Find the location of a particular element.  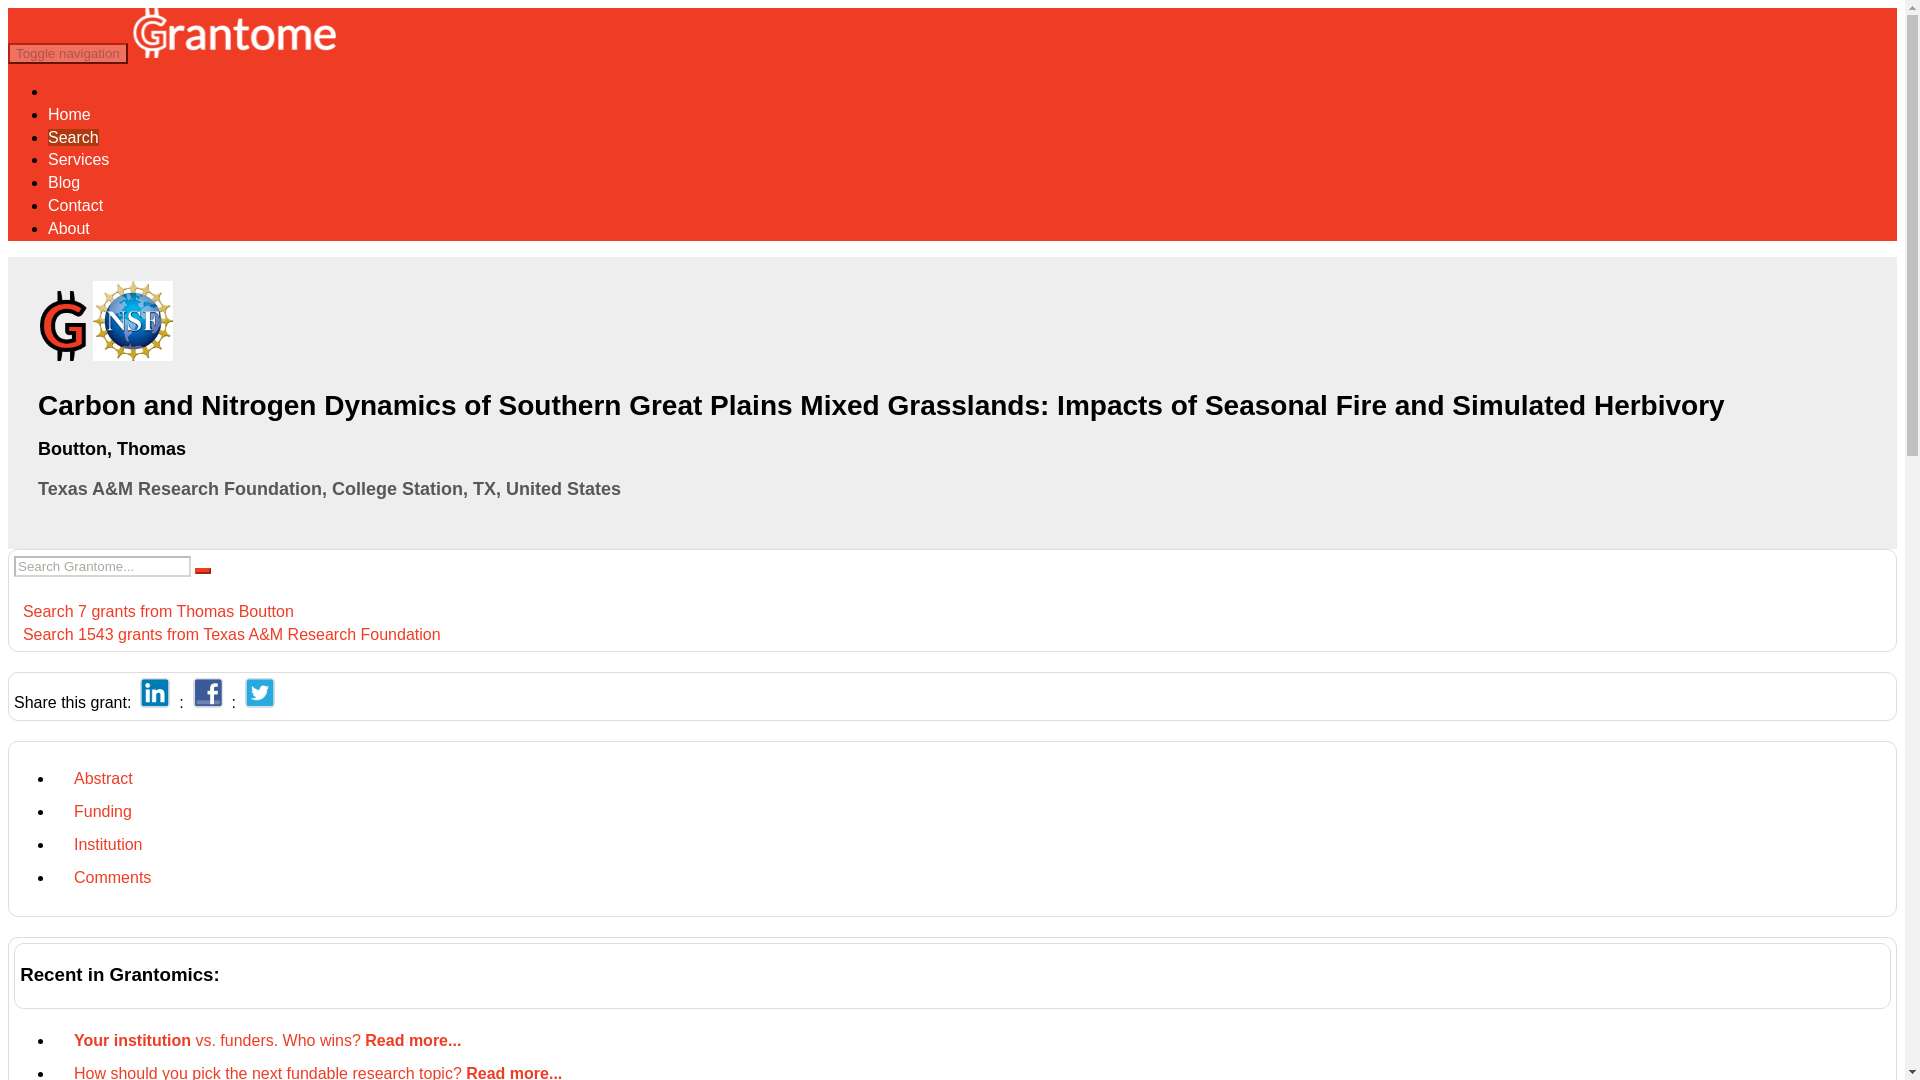

Services is located at coordinates (78, 160).